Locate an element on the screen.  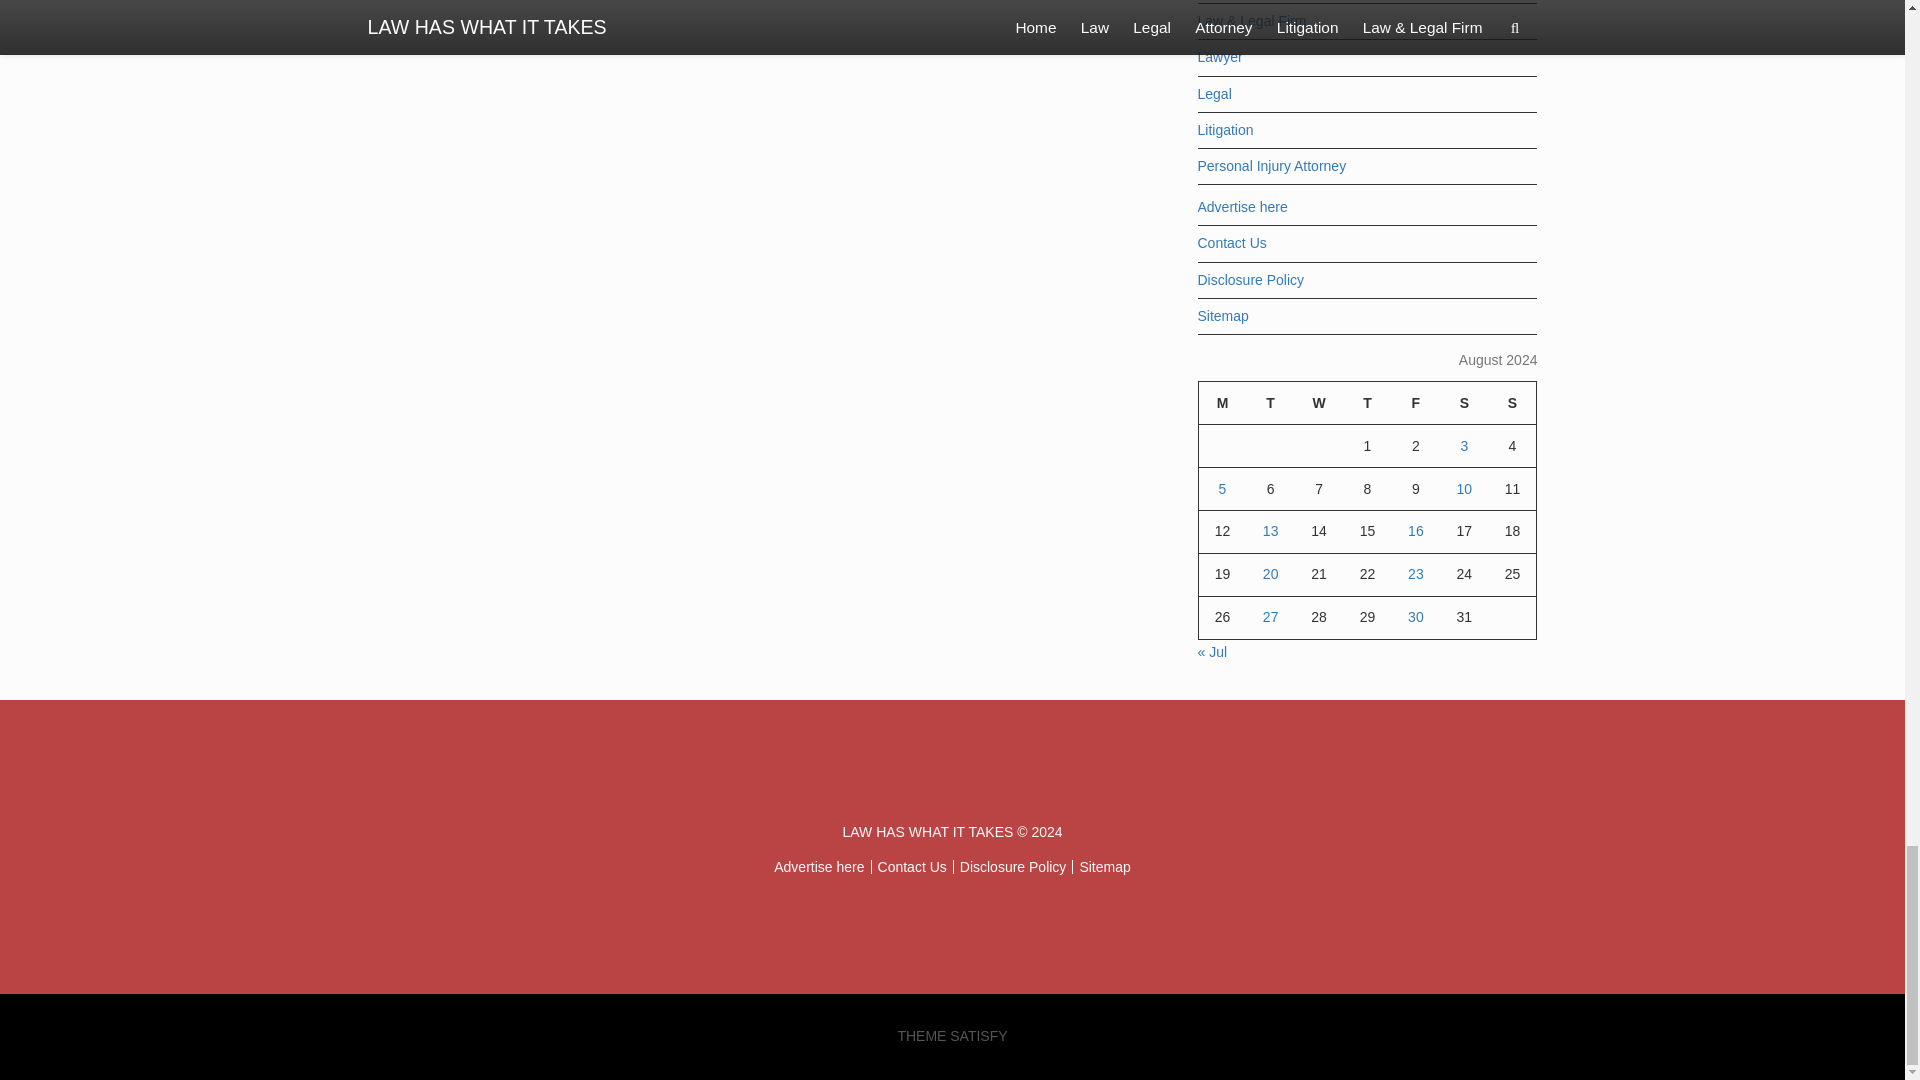
Friday is located at coordinates (1416, 404).